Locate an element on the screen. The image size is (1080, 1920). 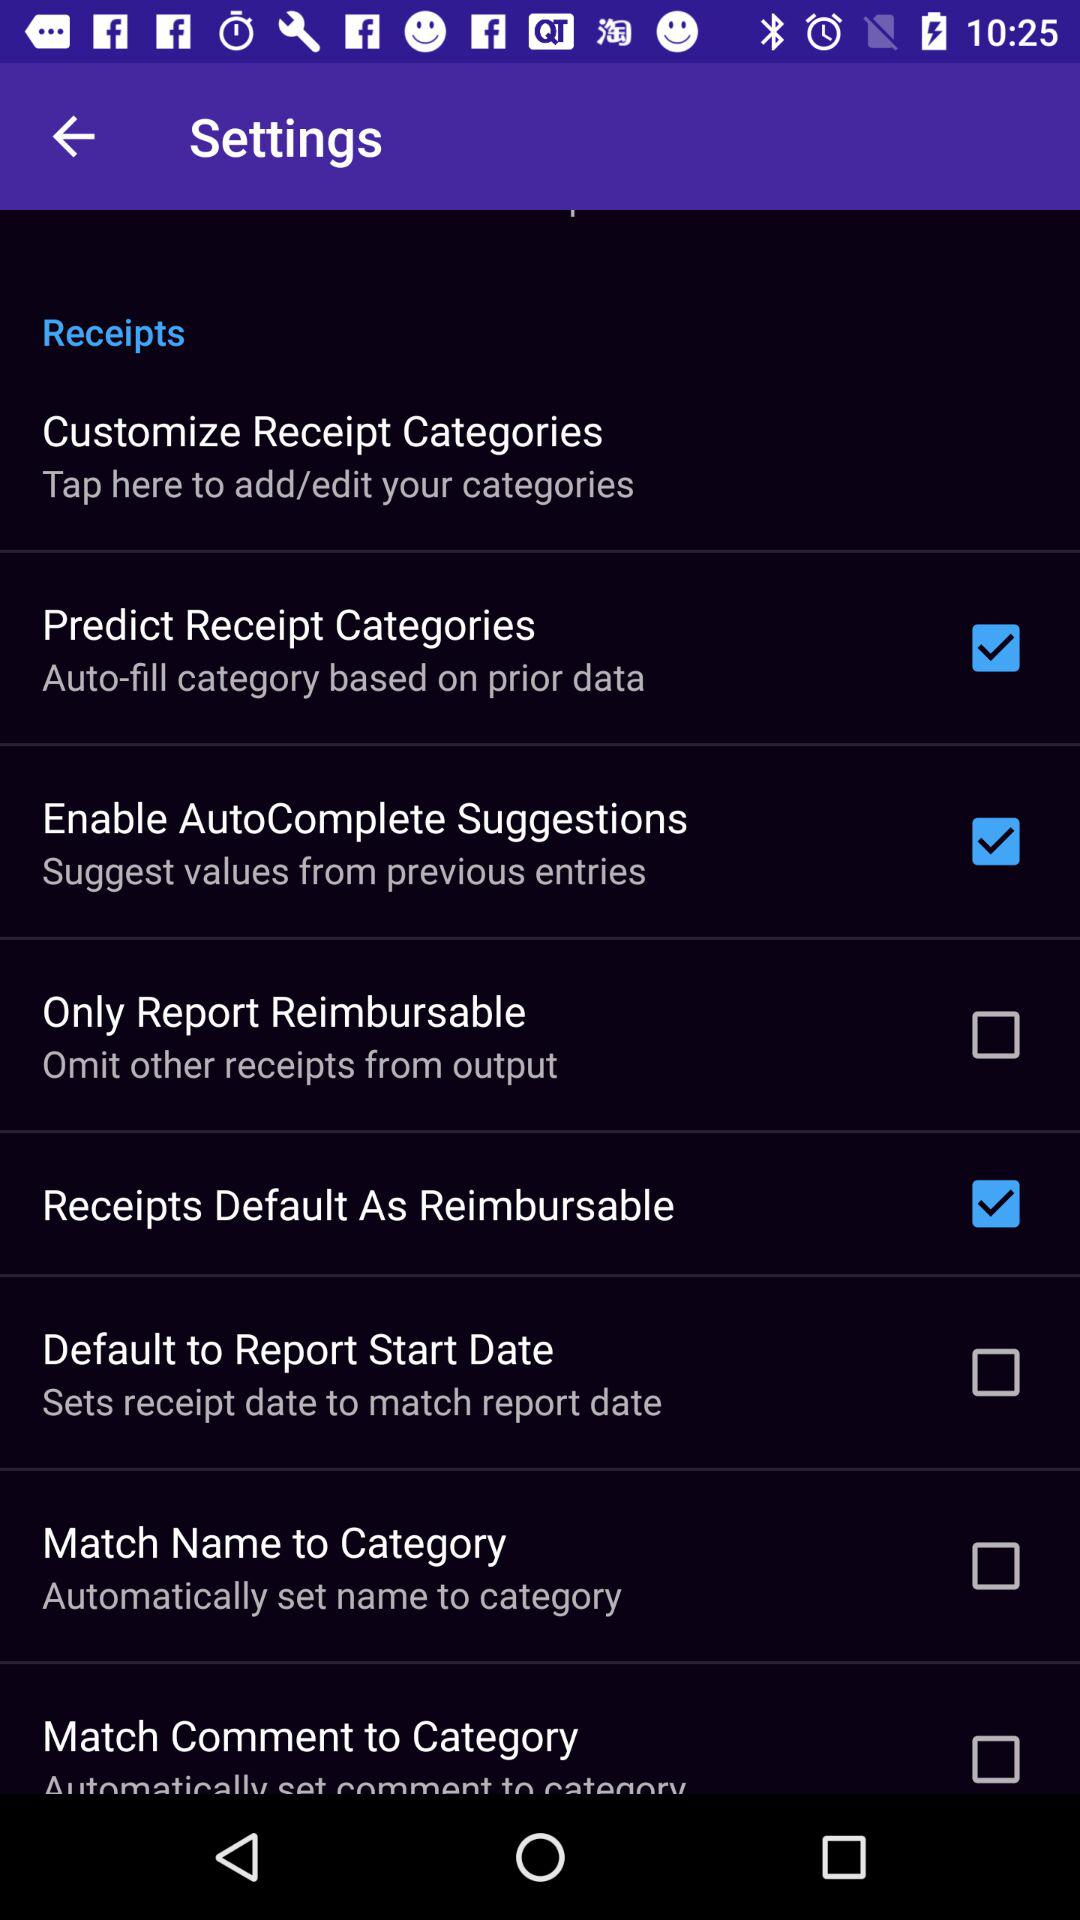
jump until the suggest values from is located at coordinates (344, 870).